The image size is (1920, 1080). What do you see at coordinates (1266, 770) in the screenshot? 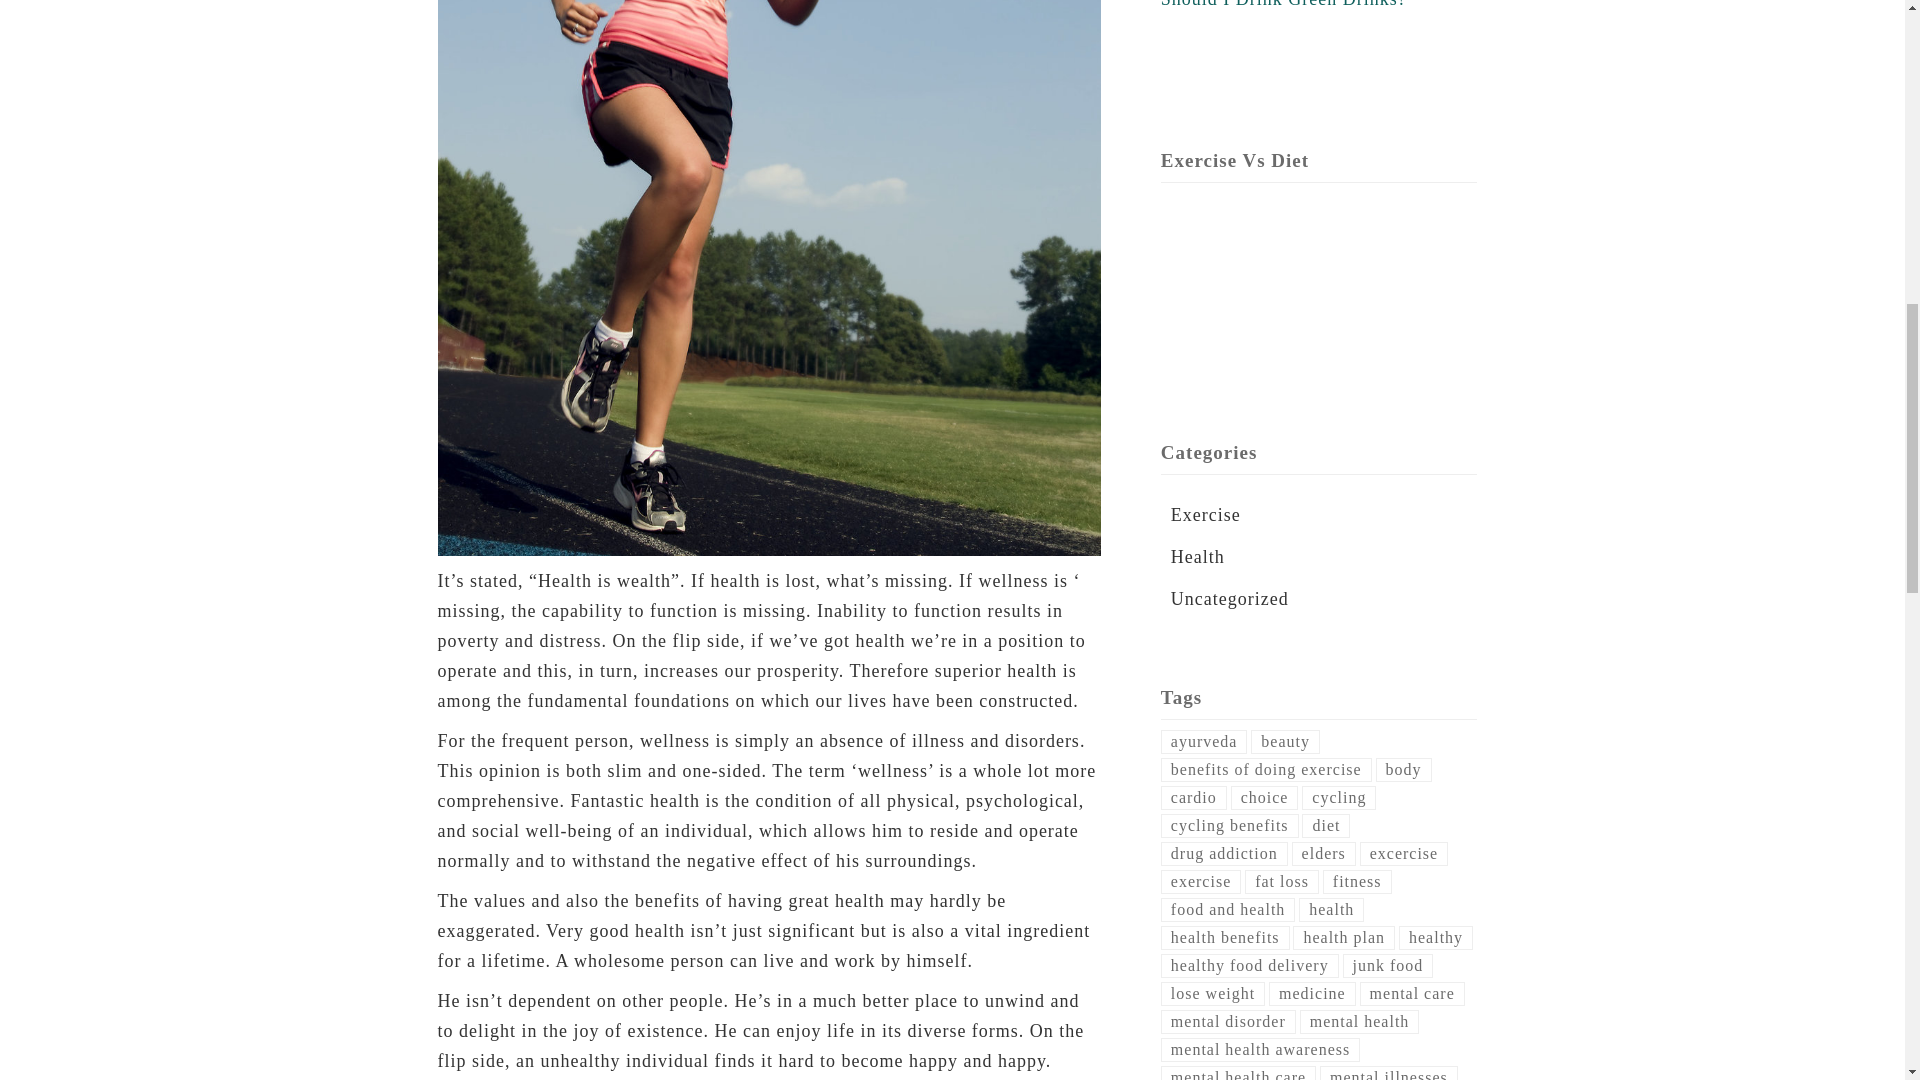
I see `benefits of doing exercise` at bounding box center [1266, 770].